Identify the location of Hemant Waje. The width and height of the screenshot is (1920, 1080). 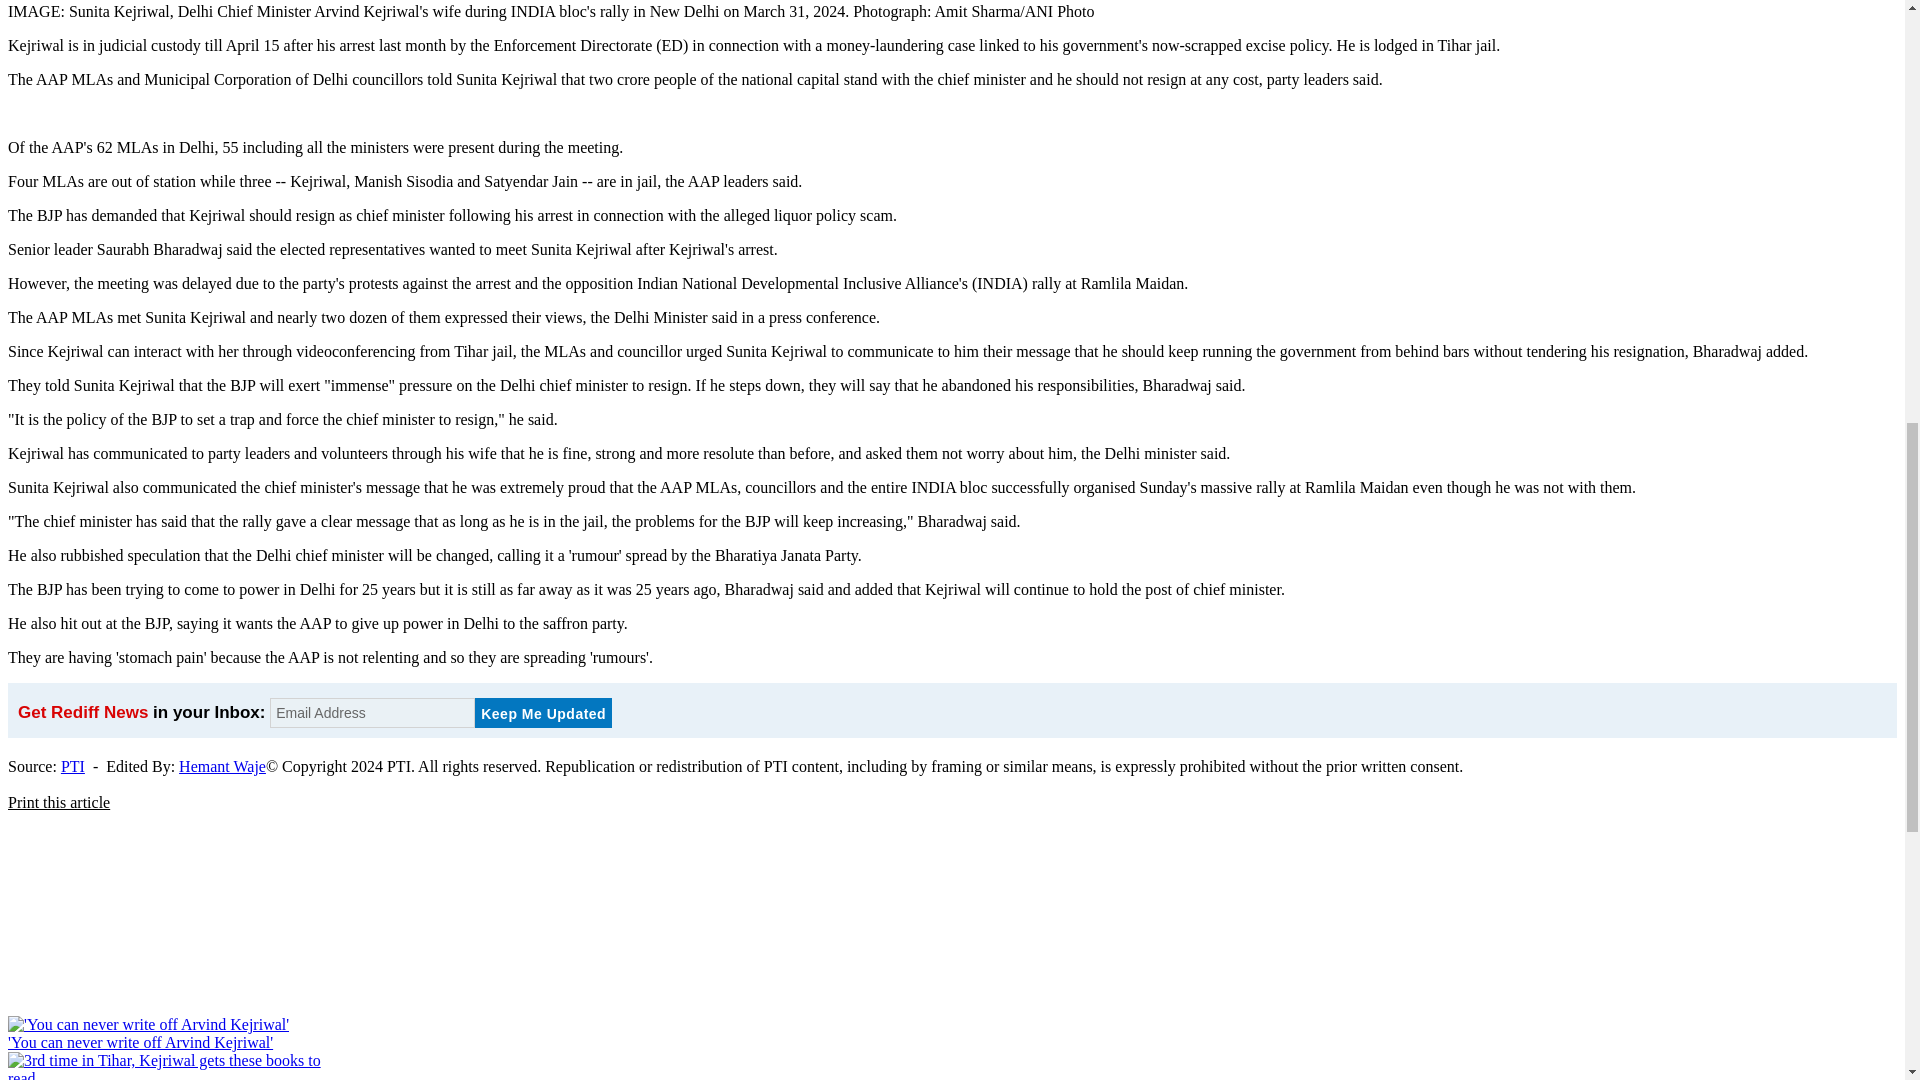
(222, 766).